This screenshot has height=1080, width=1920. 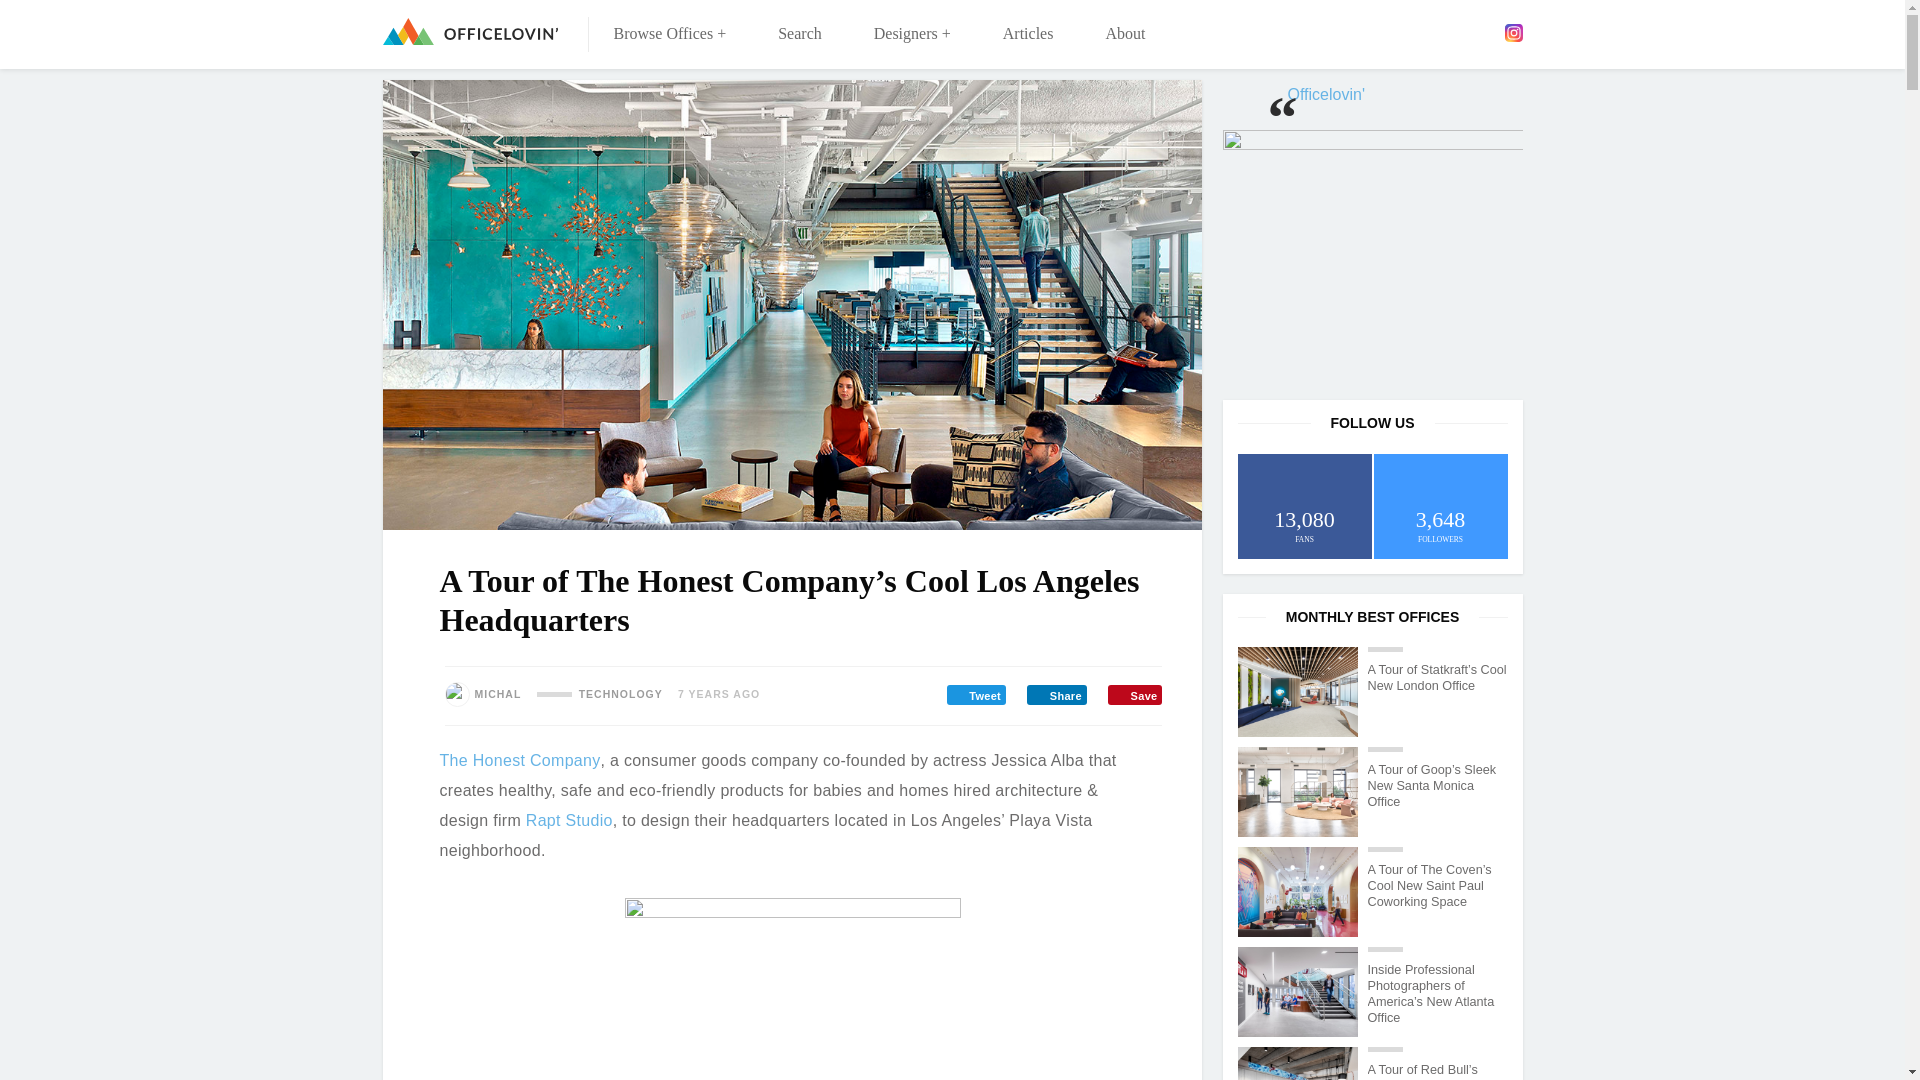 What do you see at coordinates (1427, 32) in the screenshot?
I see `Officelovin on Twitter` at bounding box center [1427, 32].